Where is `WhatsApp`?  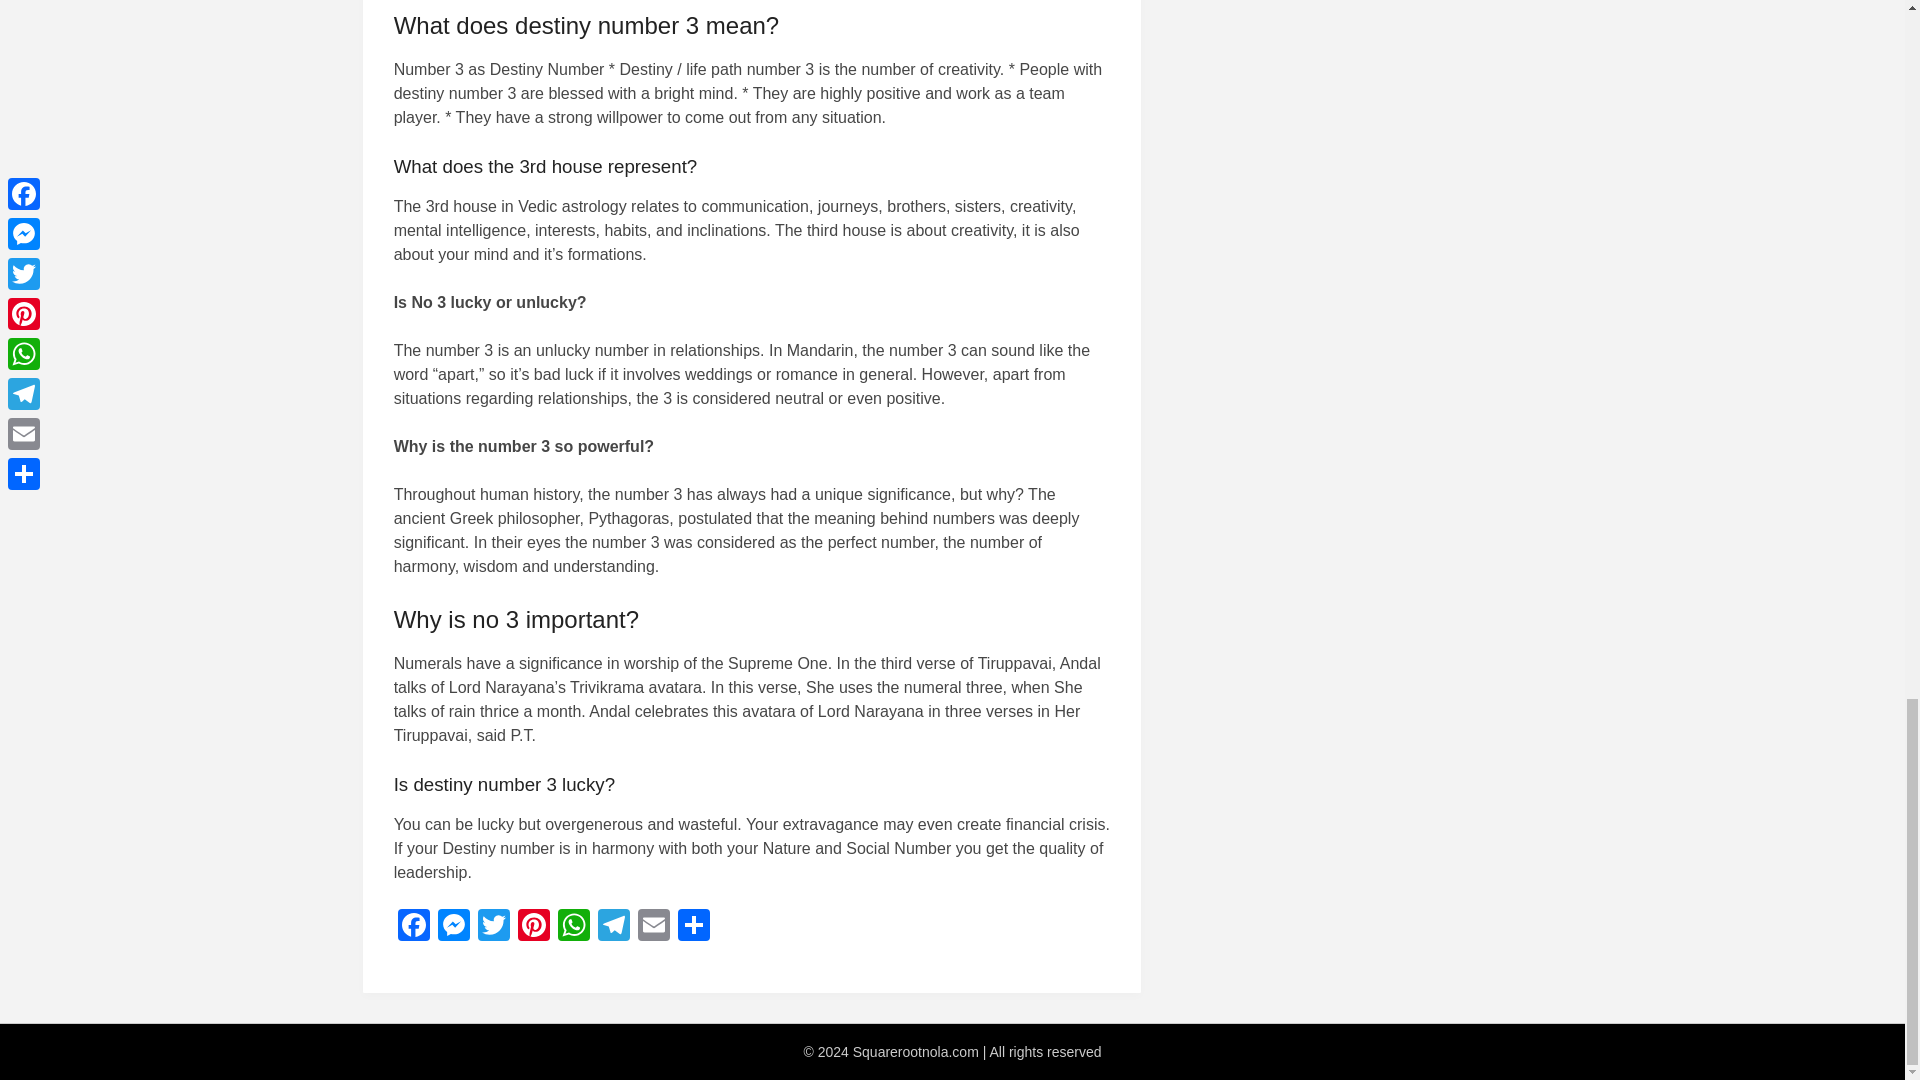 WhatsApp is located at coordinates (574, 928).